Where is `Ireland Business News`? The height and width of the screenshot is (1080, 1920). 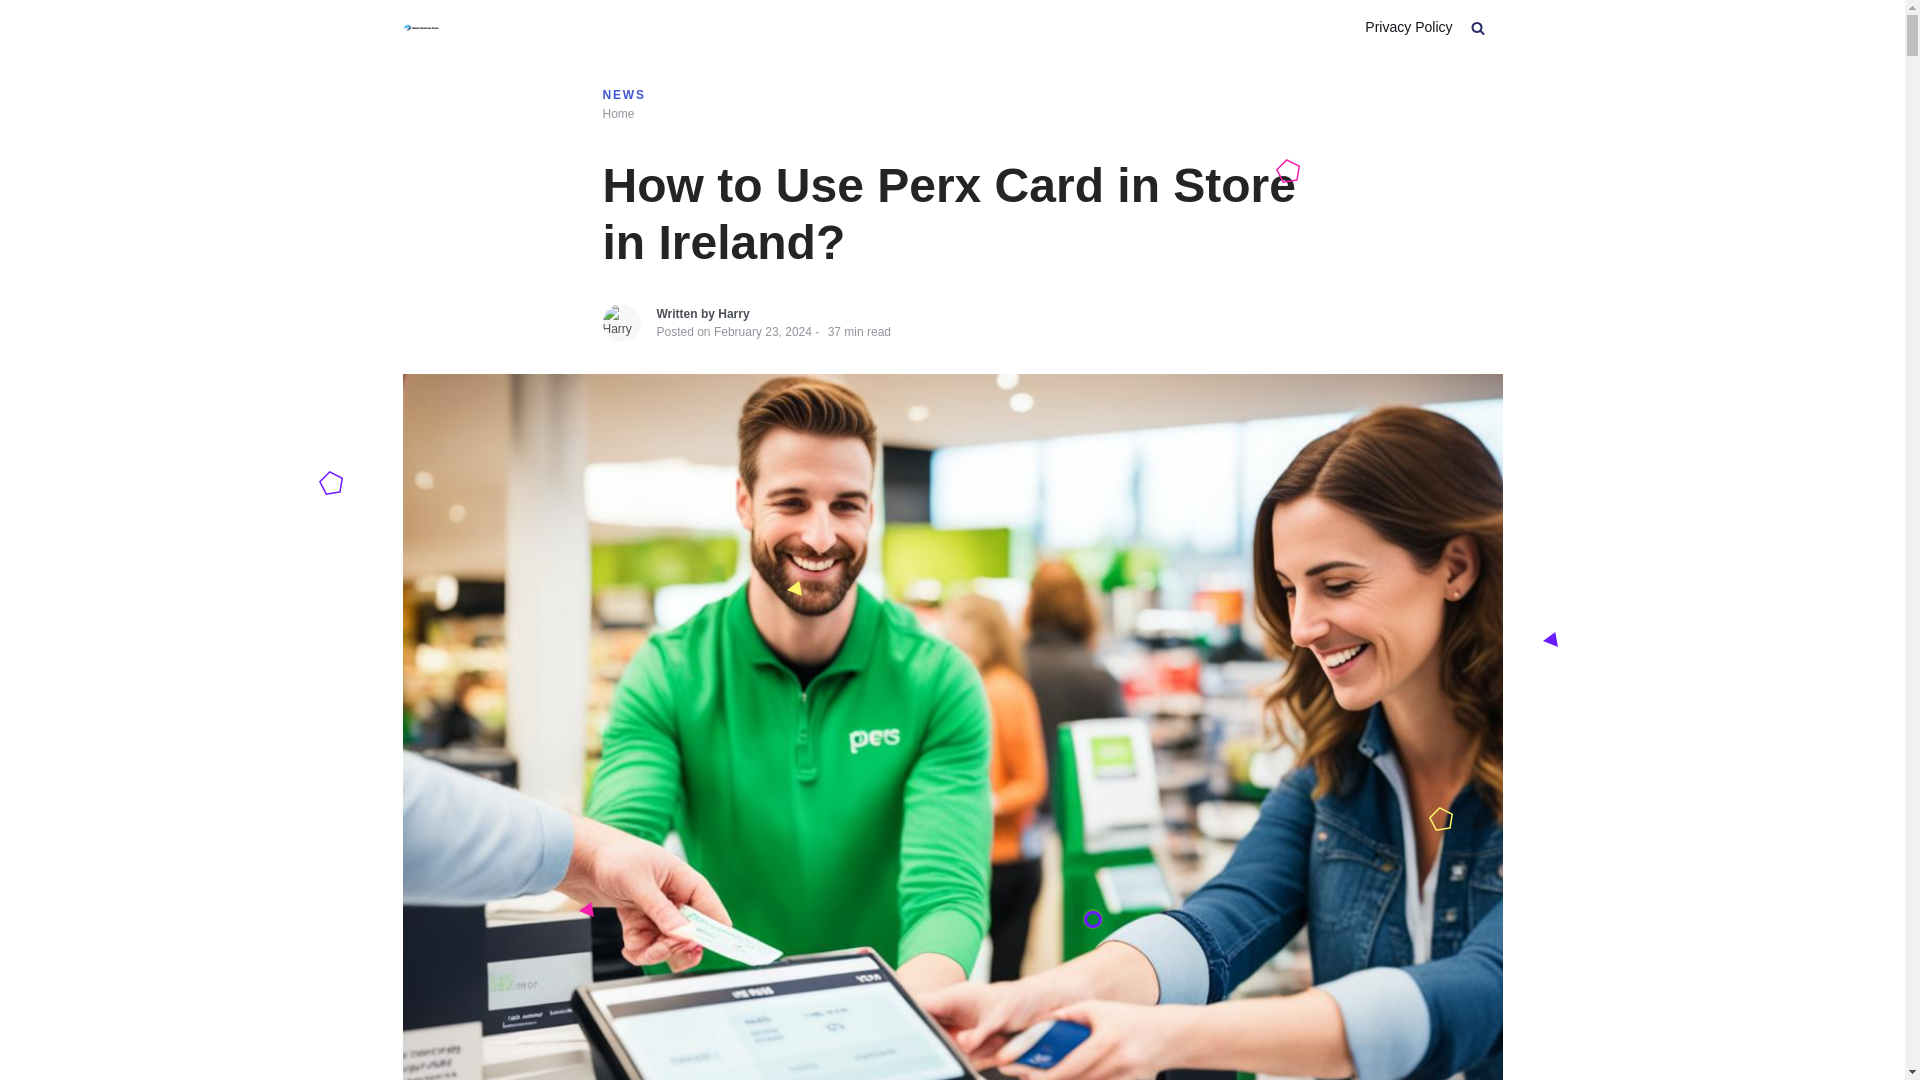
Ireland Business News is located at coordinates (618, 113).